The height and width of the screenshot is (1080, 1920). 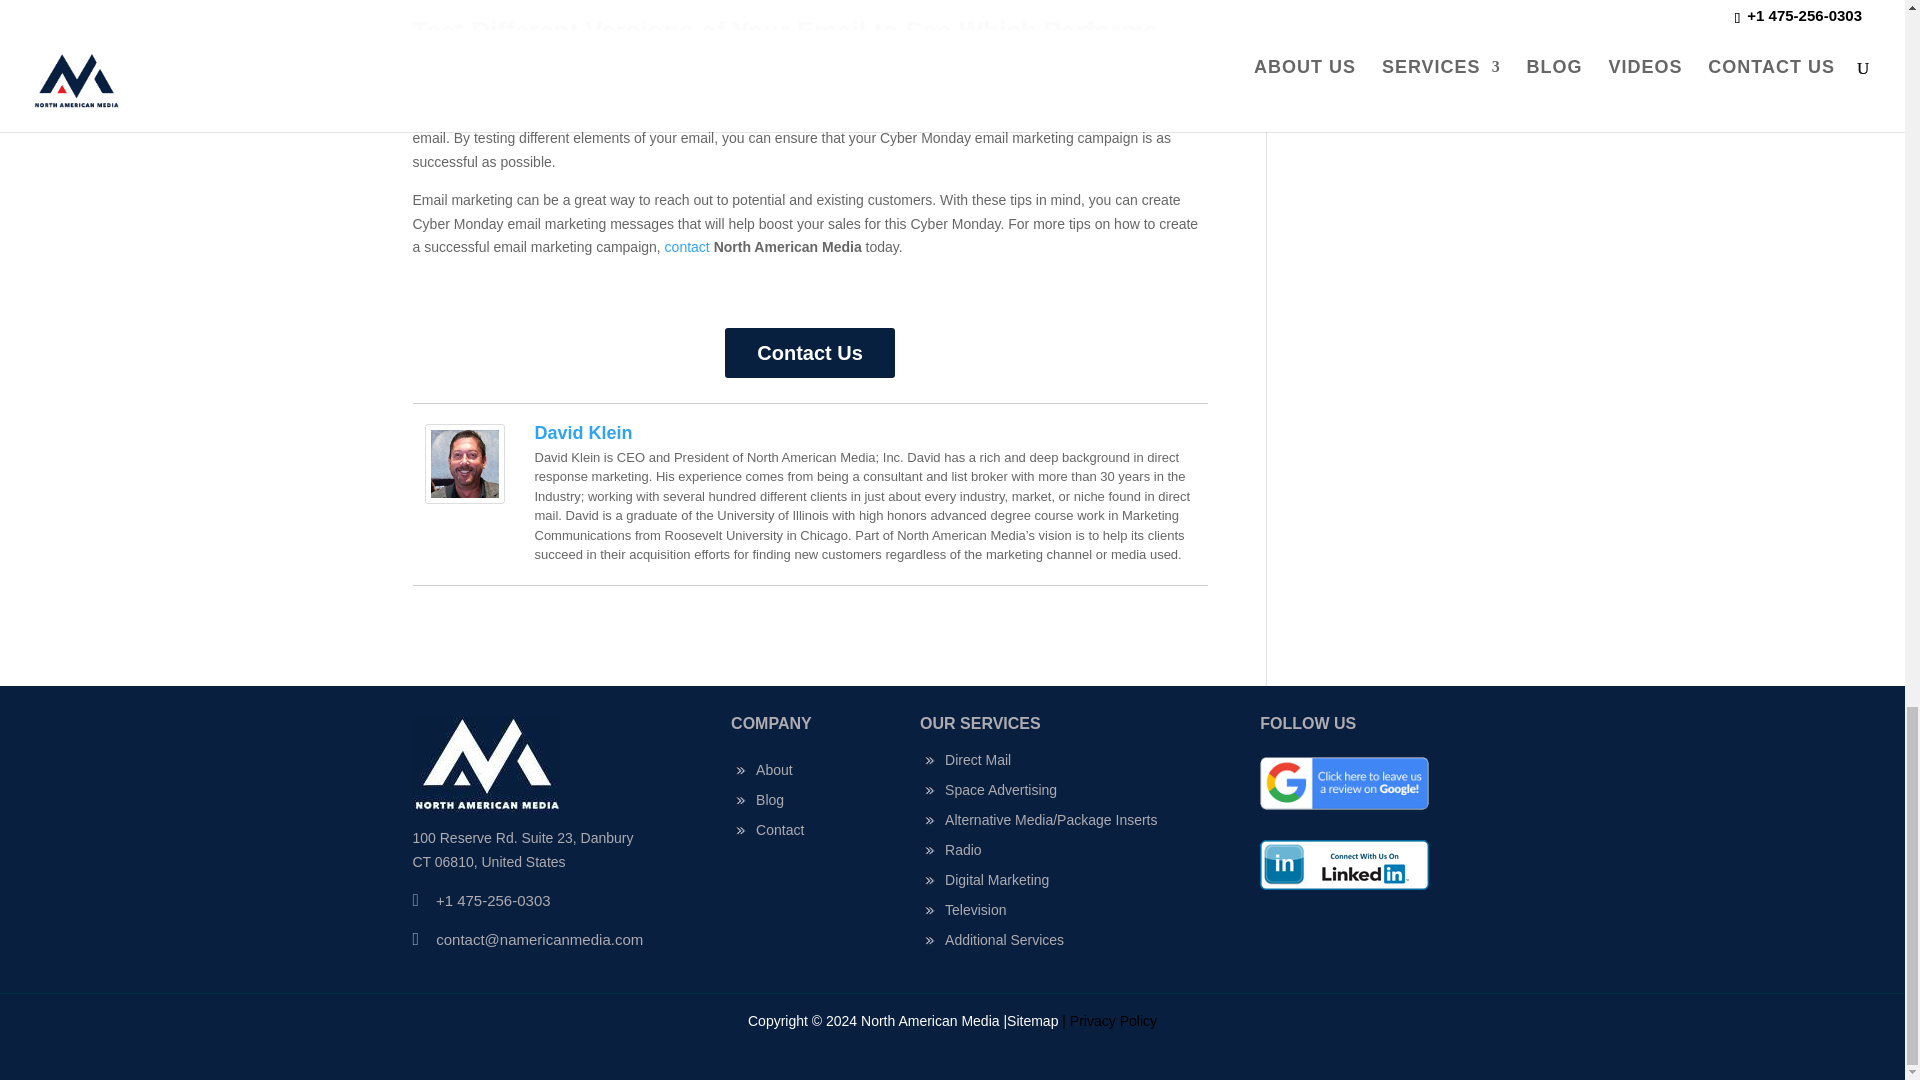 What do you see at coordinates (582, 432) in the screenshot?
I see `David Klein` at bounding box center [582, 432].